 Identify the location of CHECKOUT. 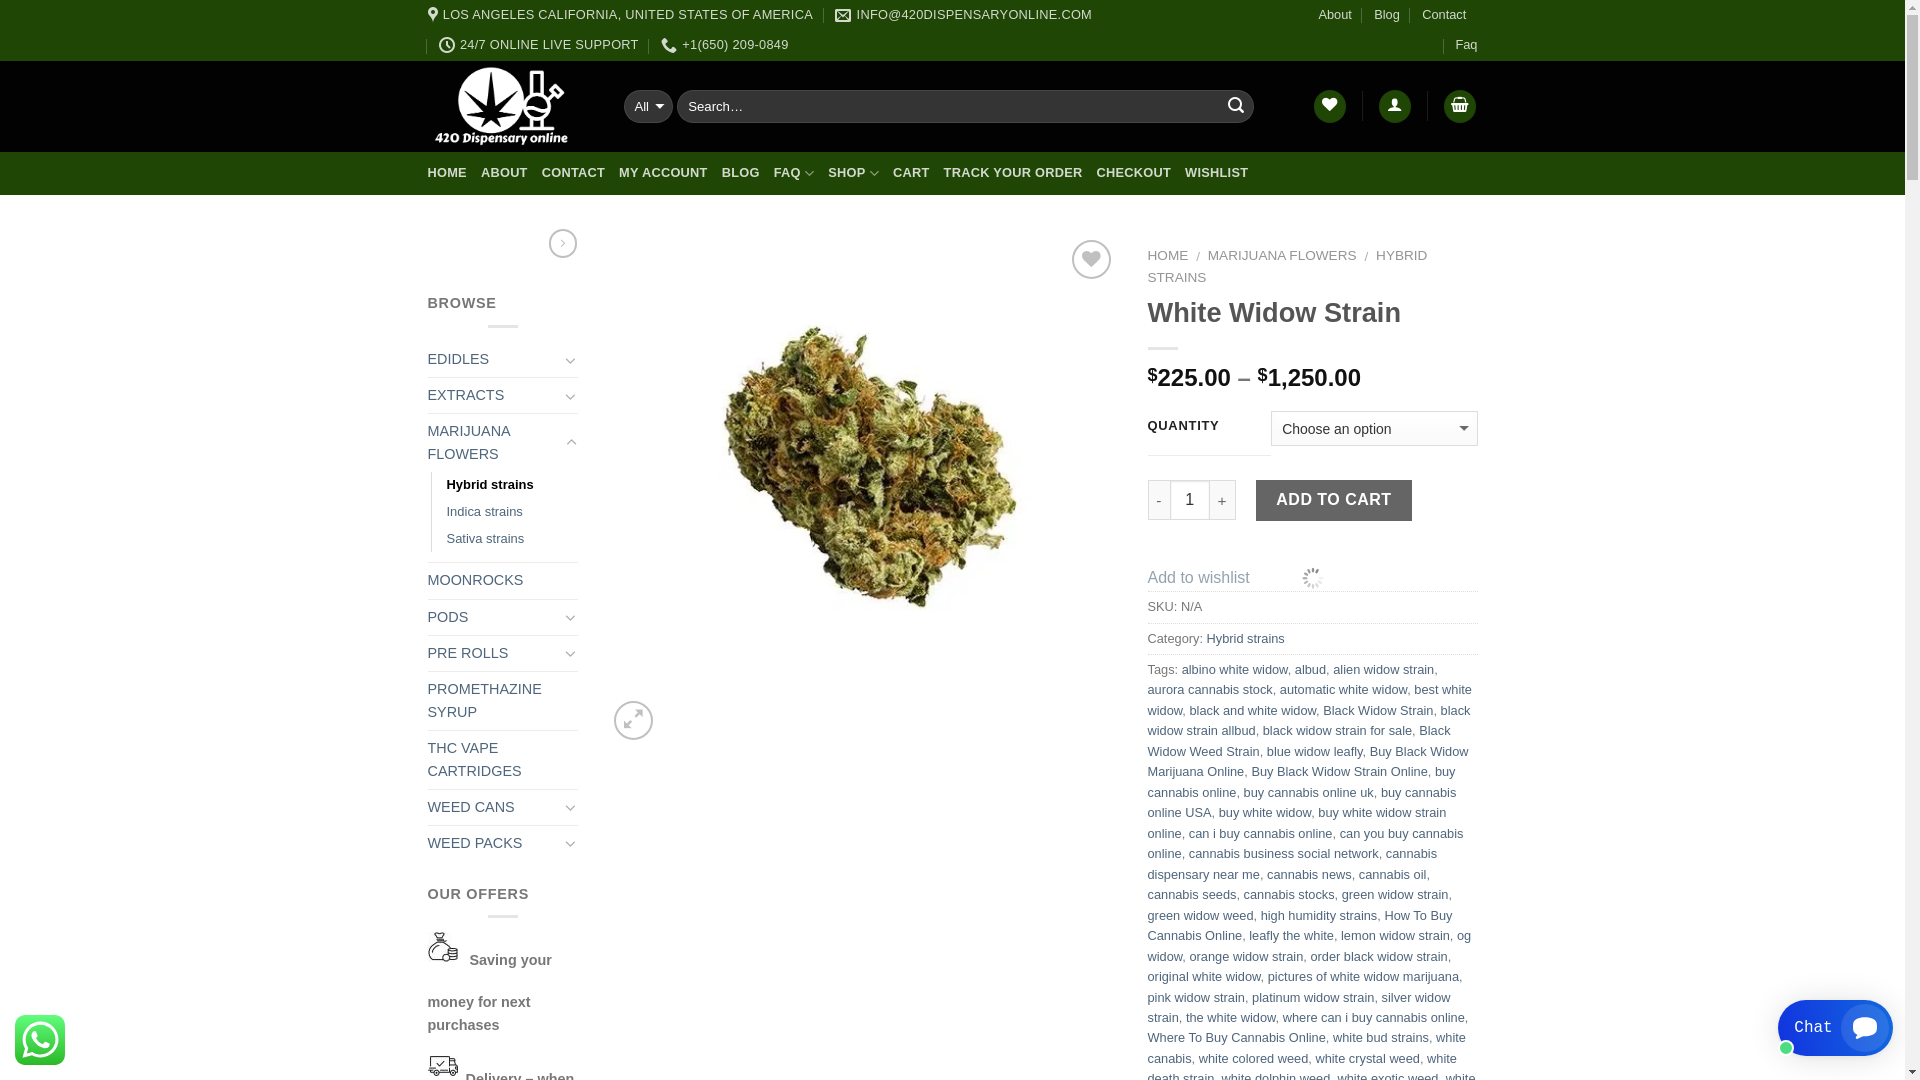
(1134, 173).